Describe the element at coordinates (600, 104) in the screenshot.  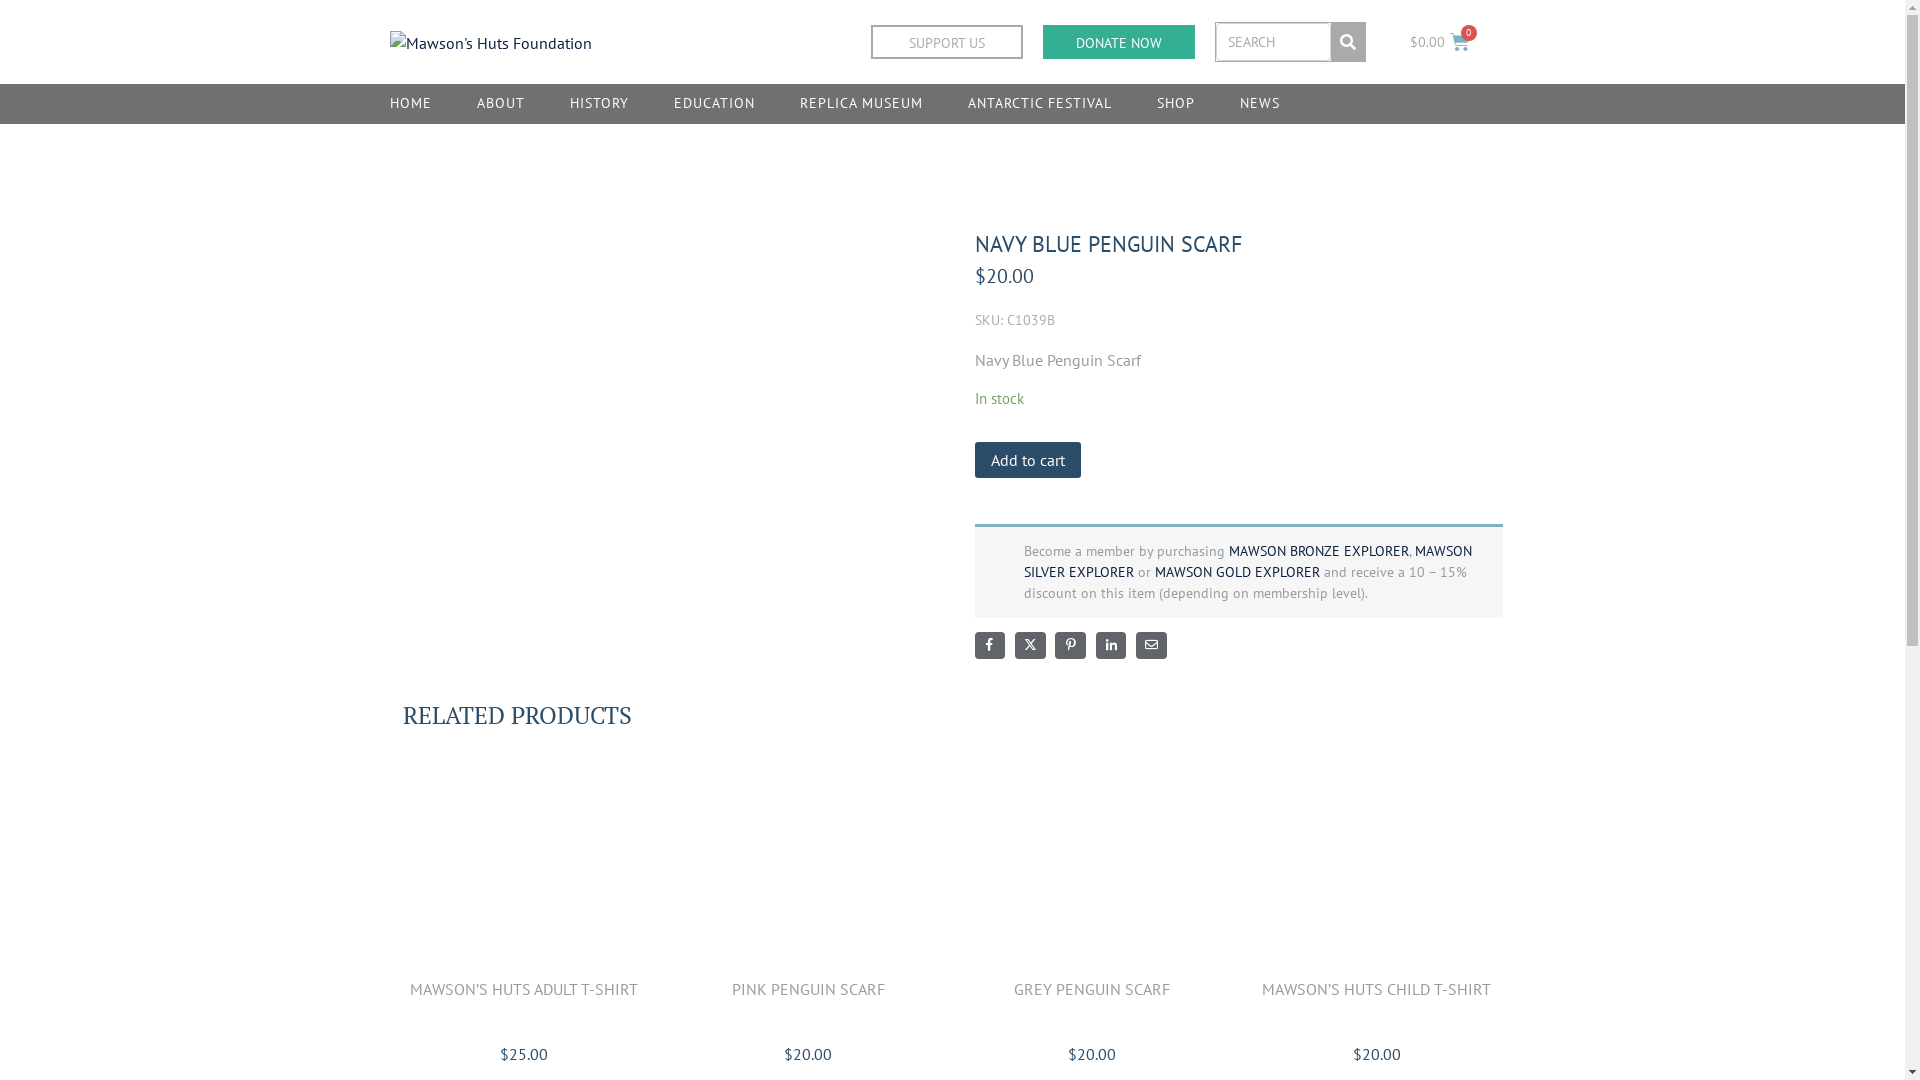
I see `HISTORY` at that location.